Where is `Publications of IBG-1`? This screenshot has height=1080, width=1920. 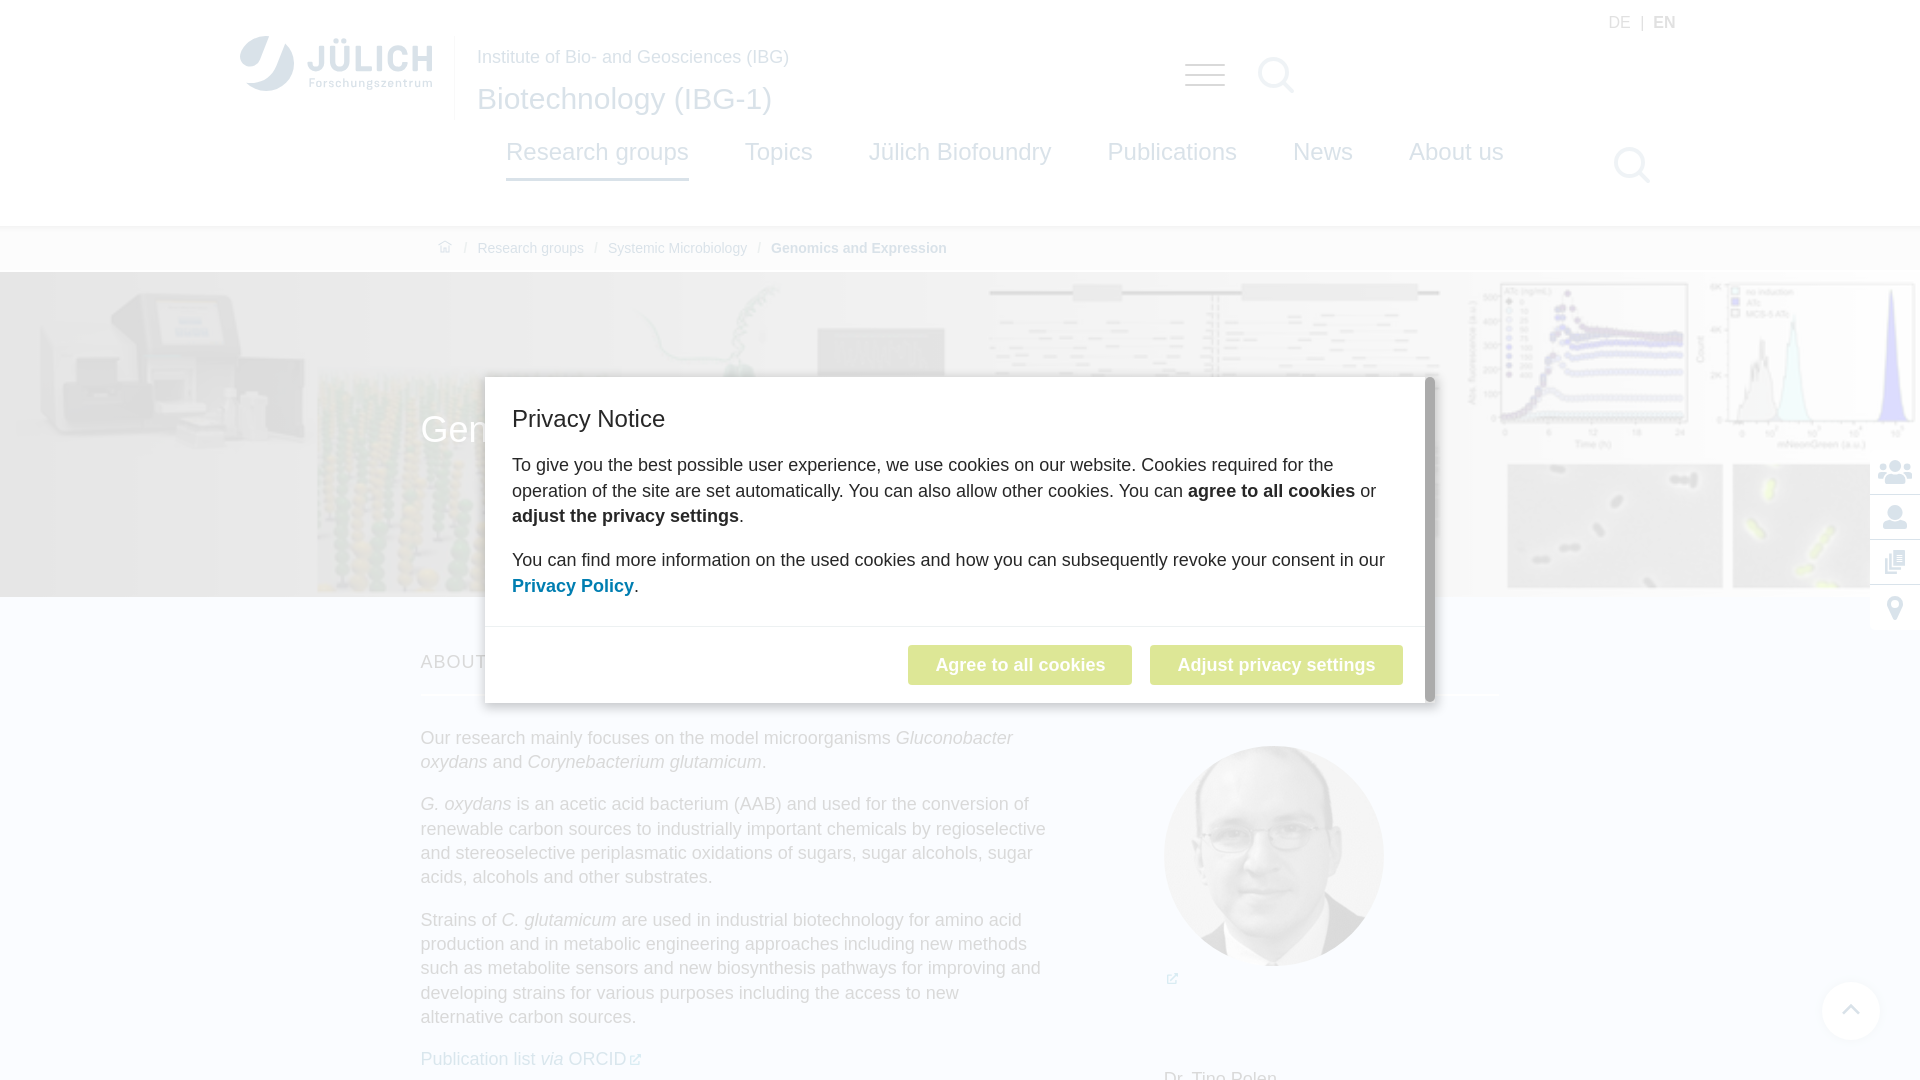 Publications of IBG-1 is located at coordinates (1895, 562).